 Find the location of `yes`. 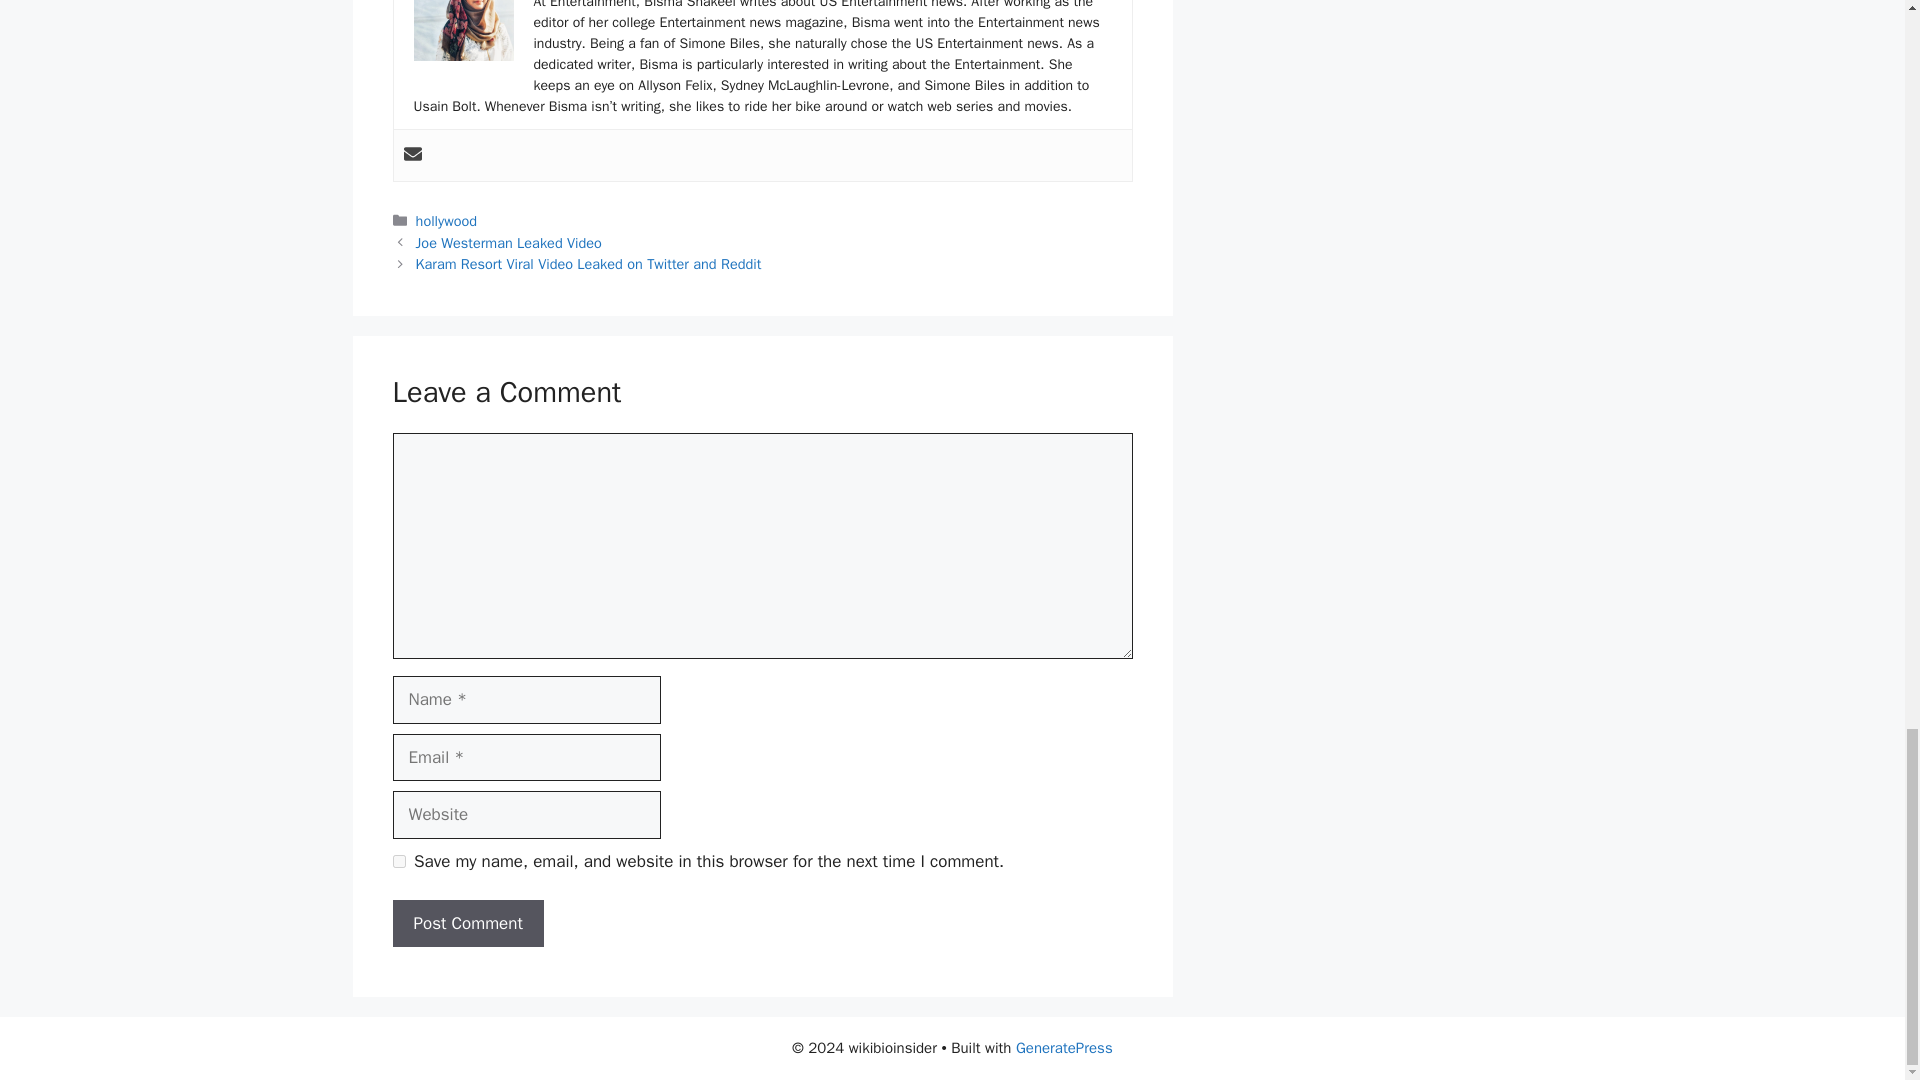

yes is located at coordinates (398, 862).